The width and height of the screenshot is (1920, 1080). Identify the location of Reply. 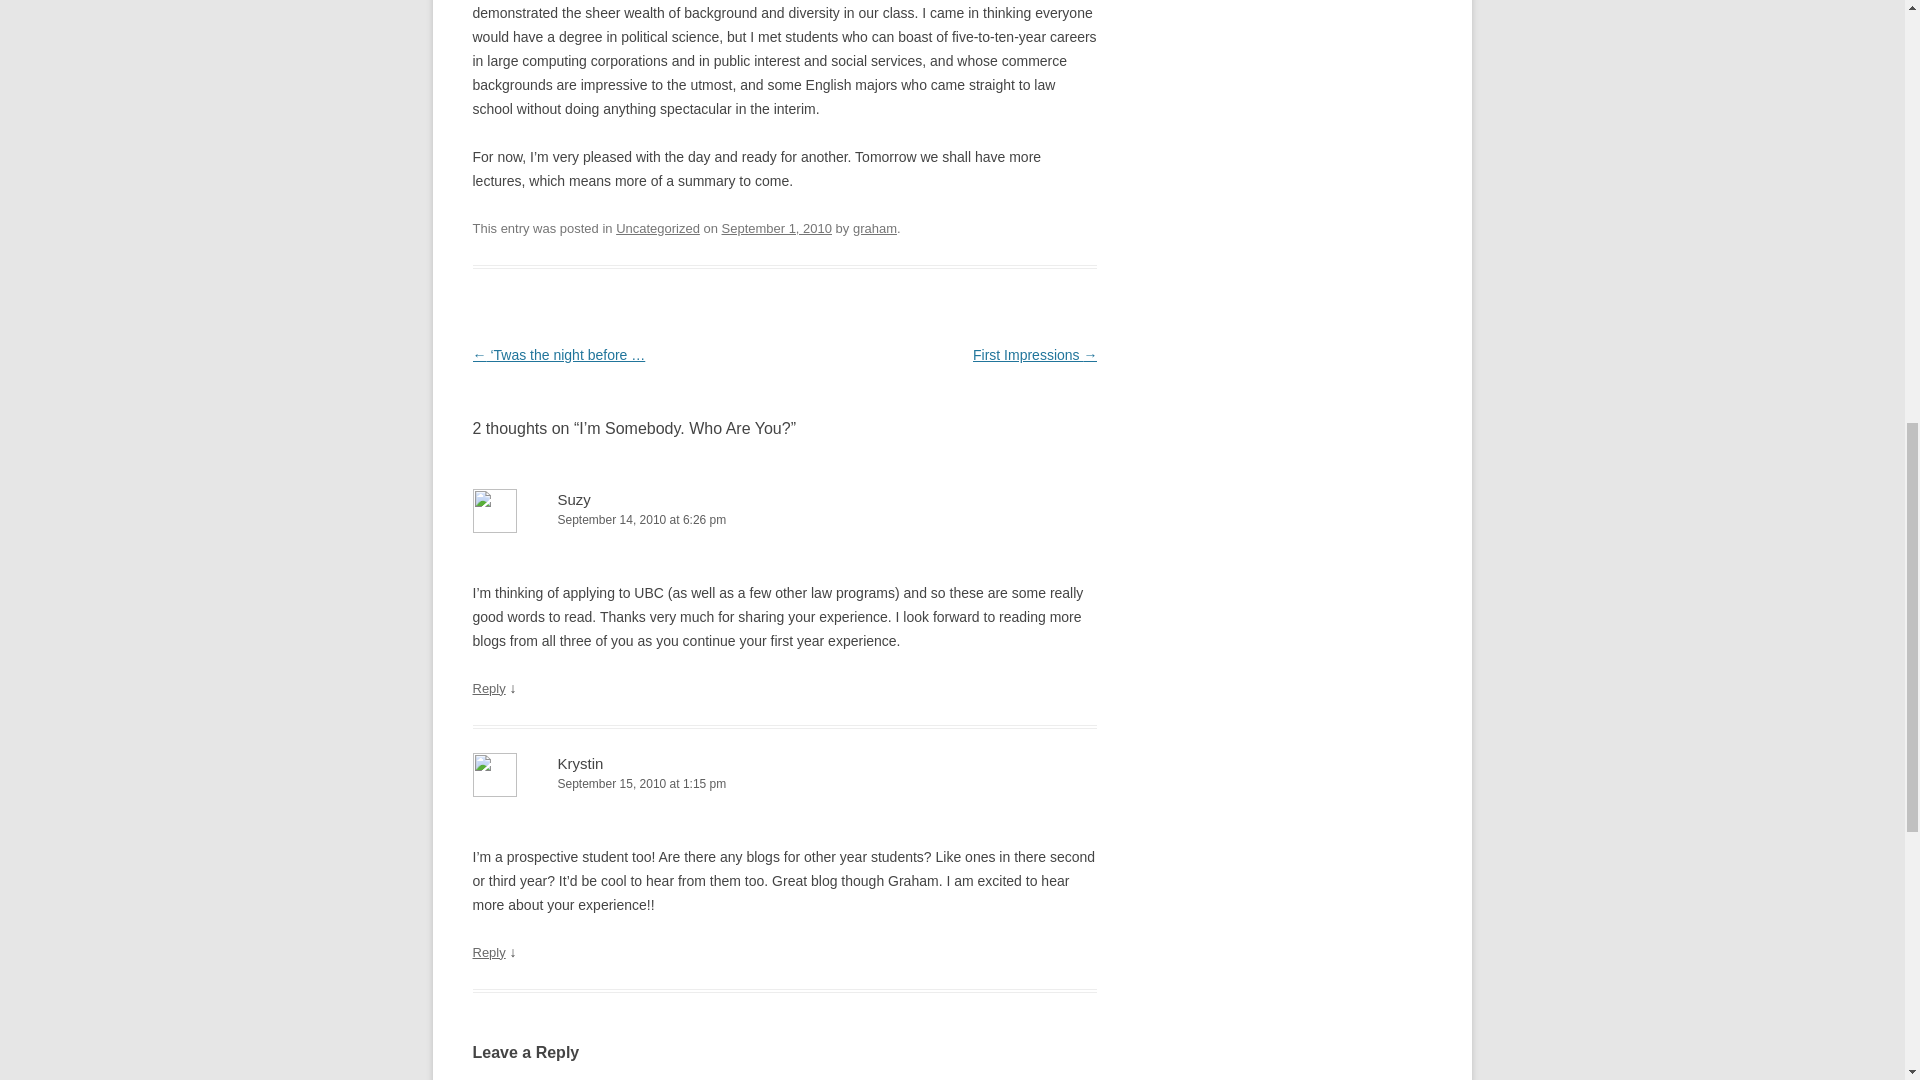
(488, 952).